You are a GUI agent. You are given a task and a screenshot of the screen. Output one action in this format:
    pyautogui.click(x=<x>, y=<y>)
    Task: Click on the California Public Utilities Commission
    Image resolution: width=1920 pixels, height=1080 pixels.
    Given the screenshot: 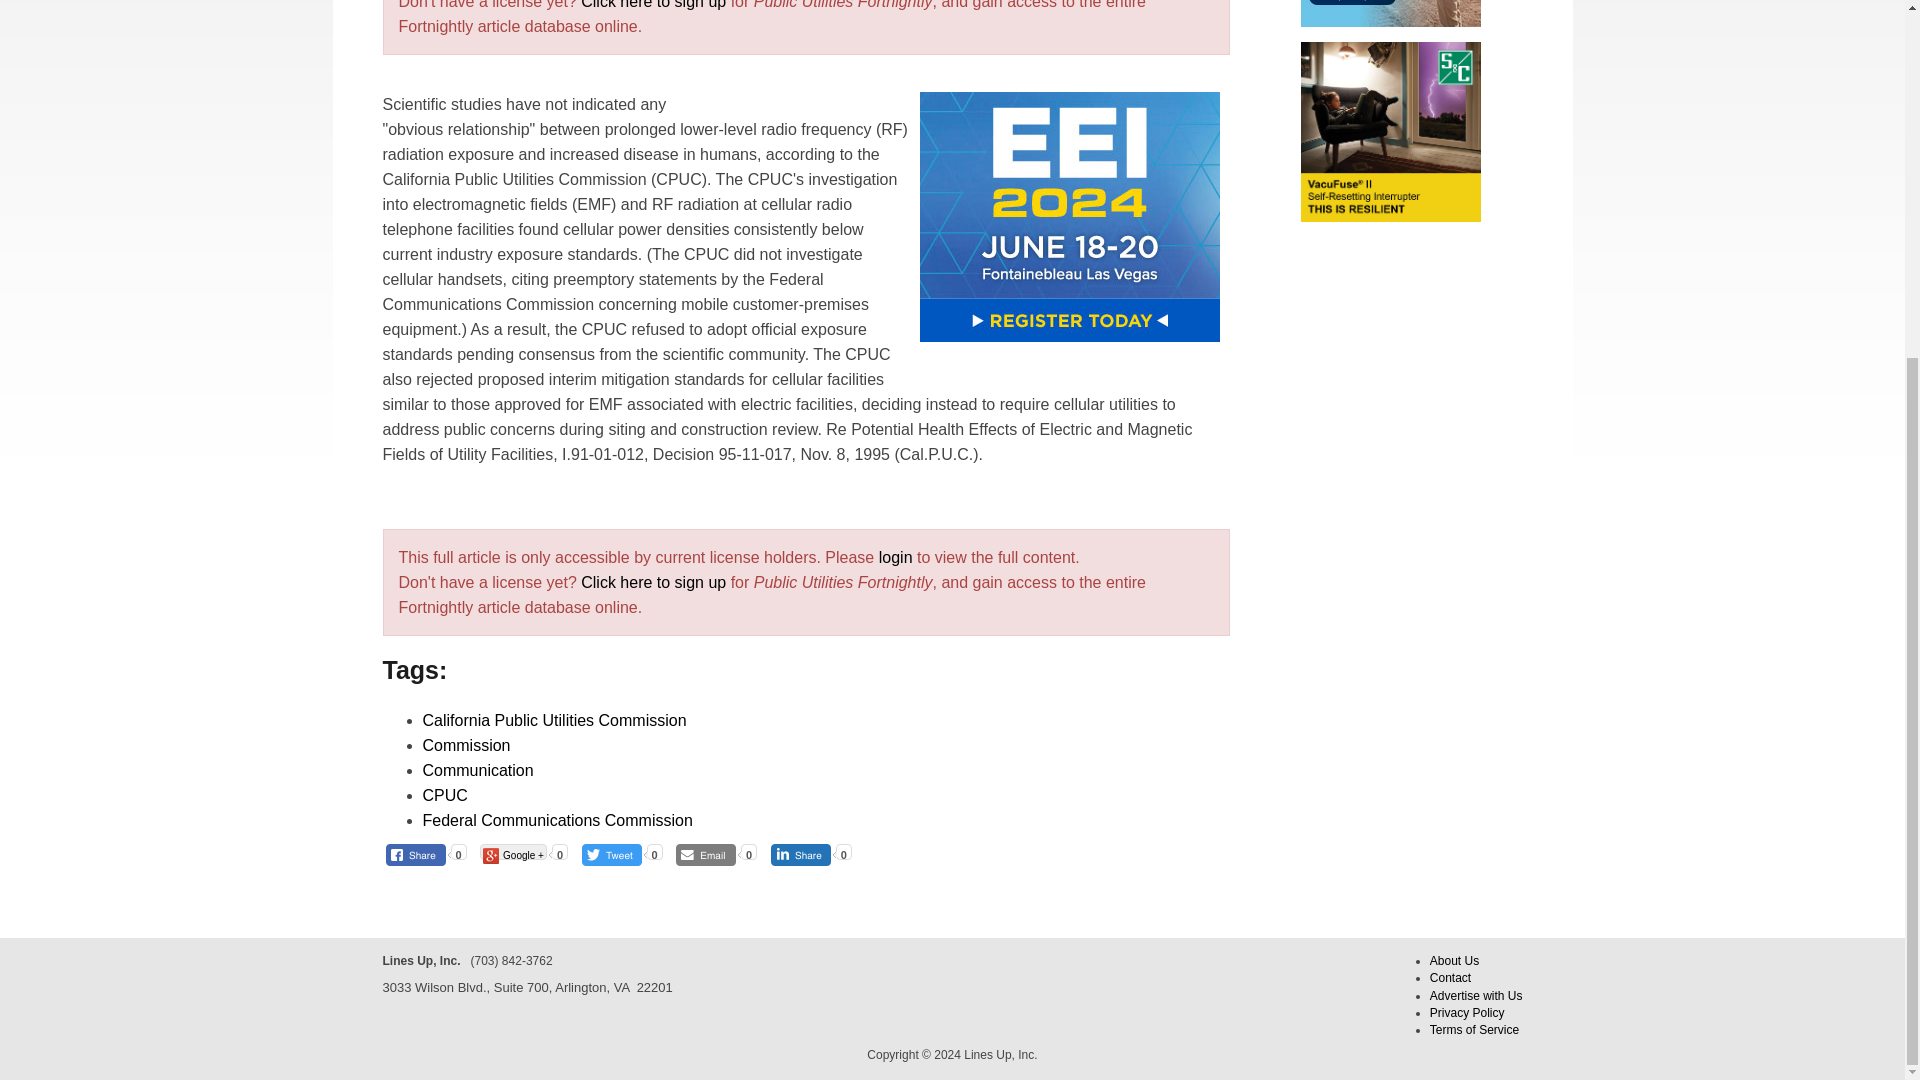 What is the action you would take?
    pyautogui.click(x=554, y=720)
    